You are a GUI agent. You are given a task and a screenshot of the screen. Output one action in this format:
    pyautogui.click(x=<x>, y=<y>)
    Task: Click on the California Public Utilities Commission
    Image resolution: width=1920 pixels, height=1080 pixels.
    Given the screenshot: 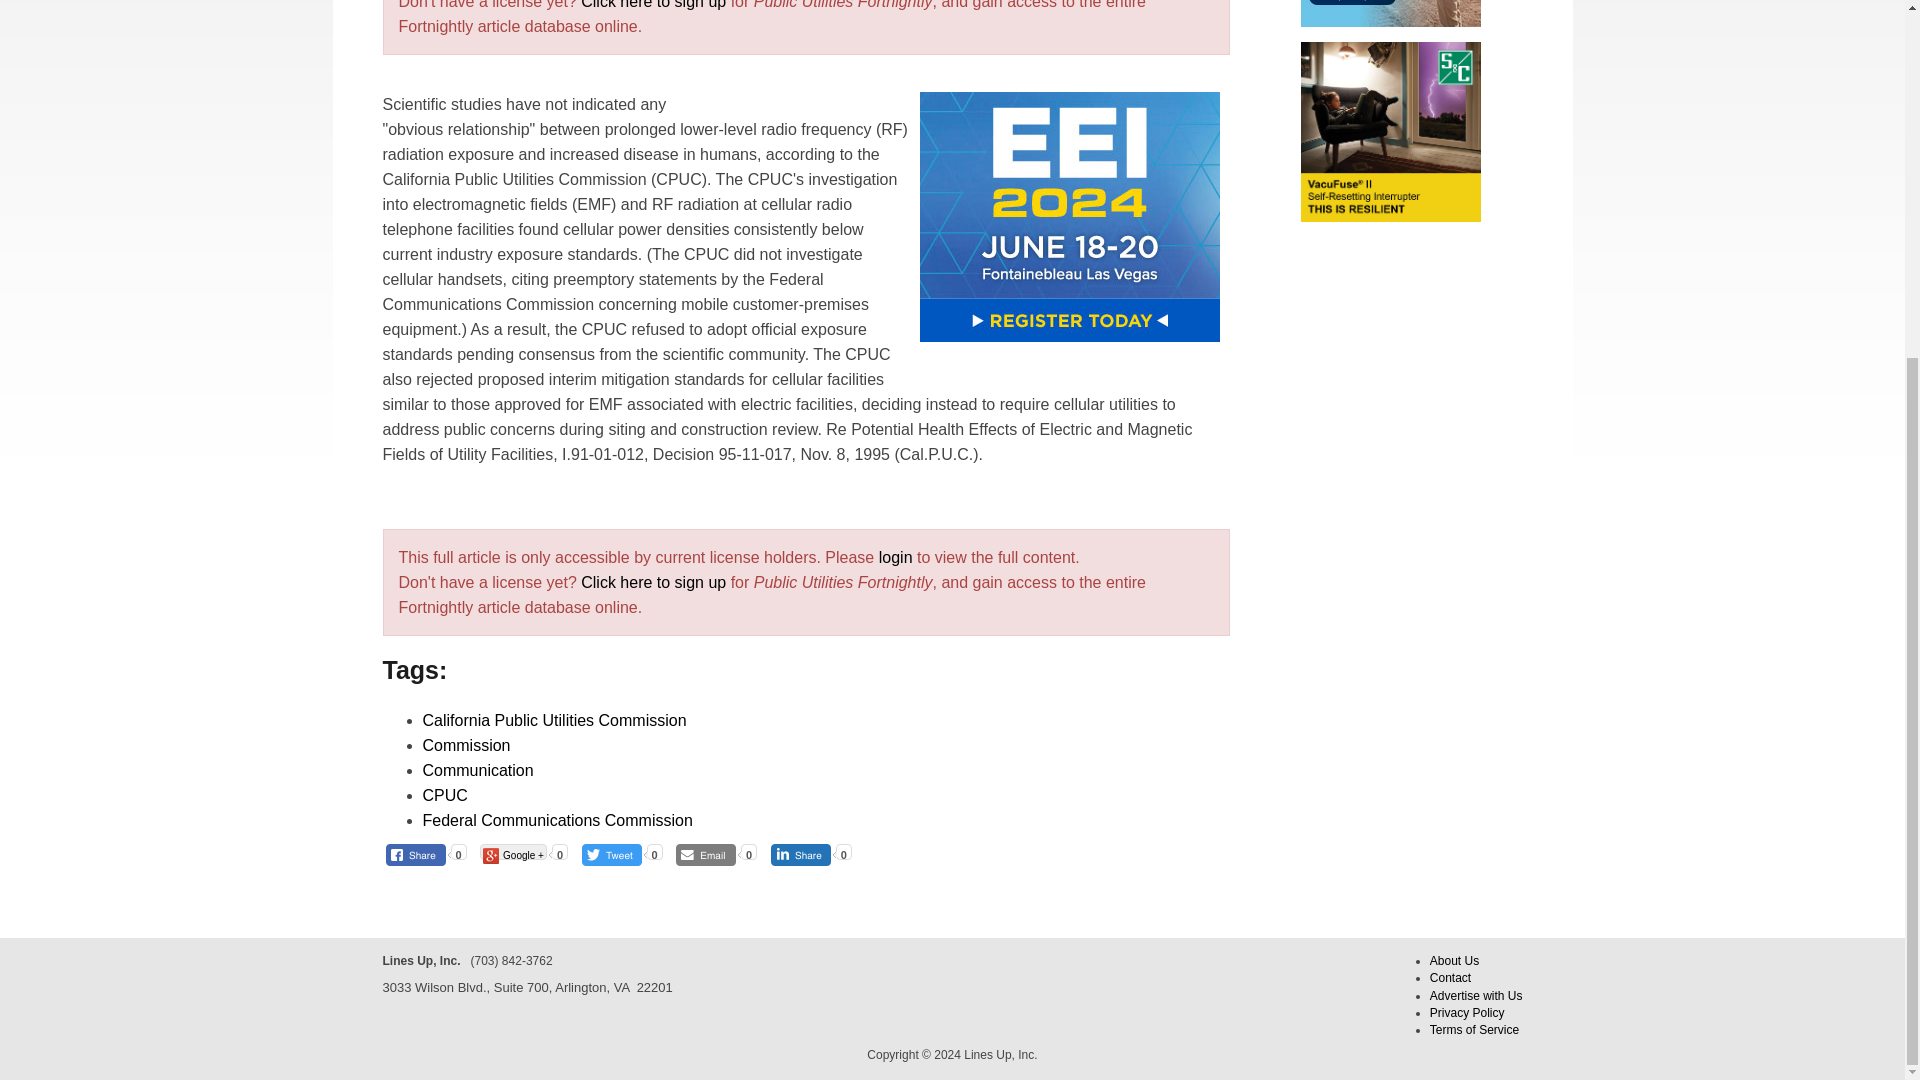 What is the action you would take?
    pyautogui.click(x=554, y=720)
    